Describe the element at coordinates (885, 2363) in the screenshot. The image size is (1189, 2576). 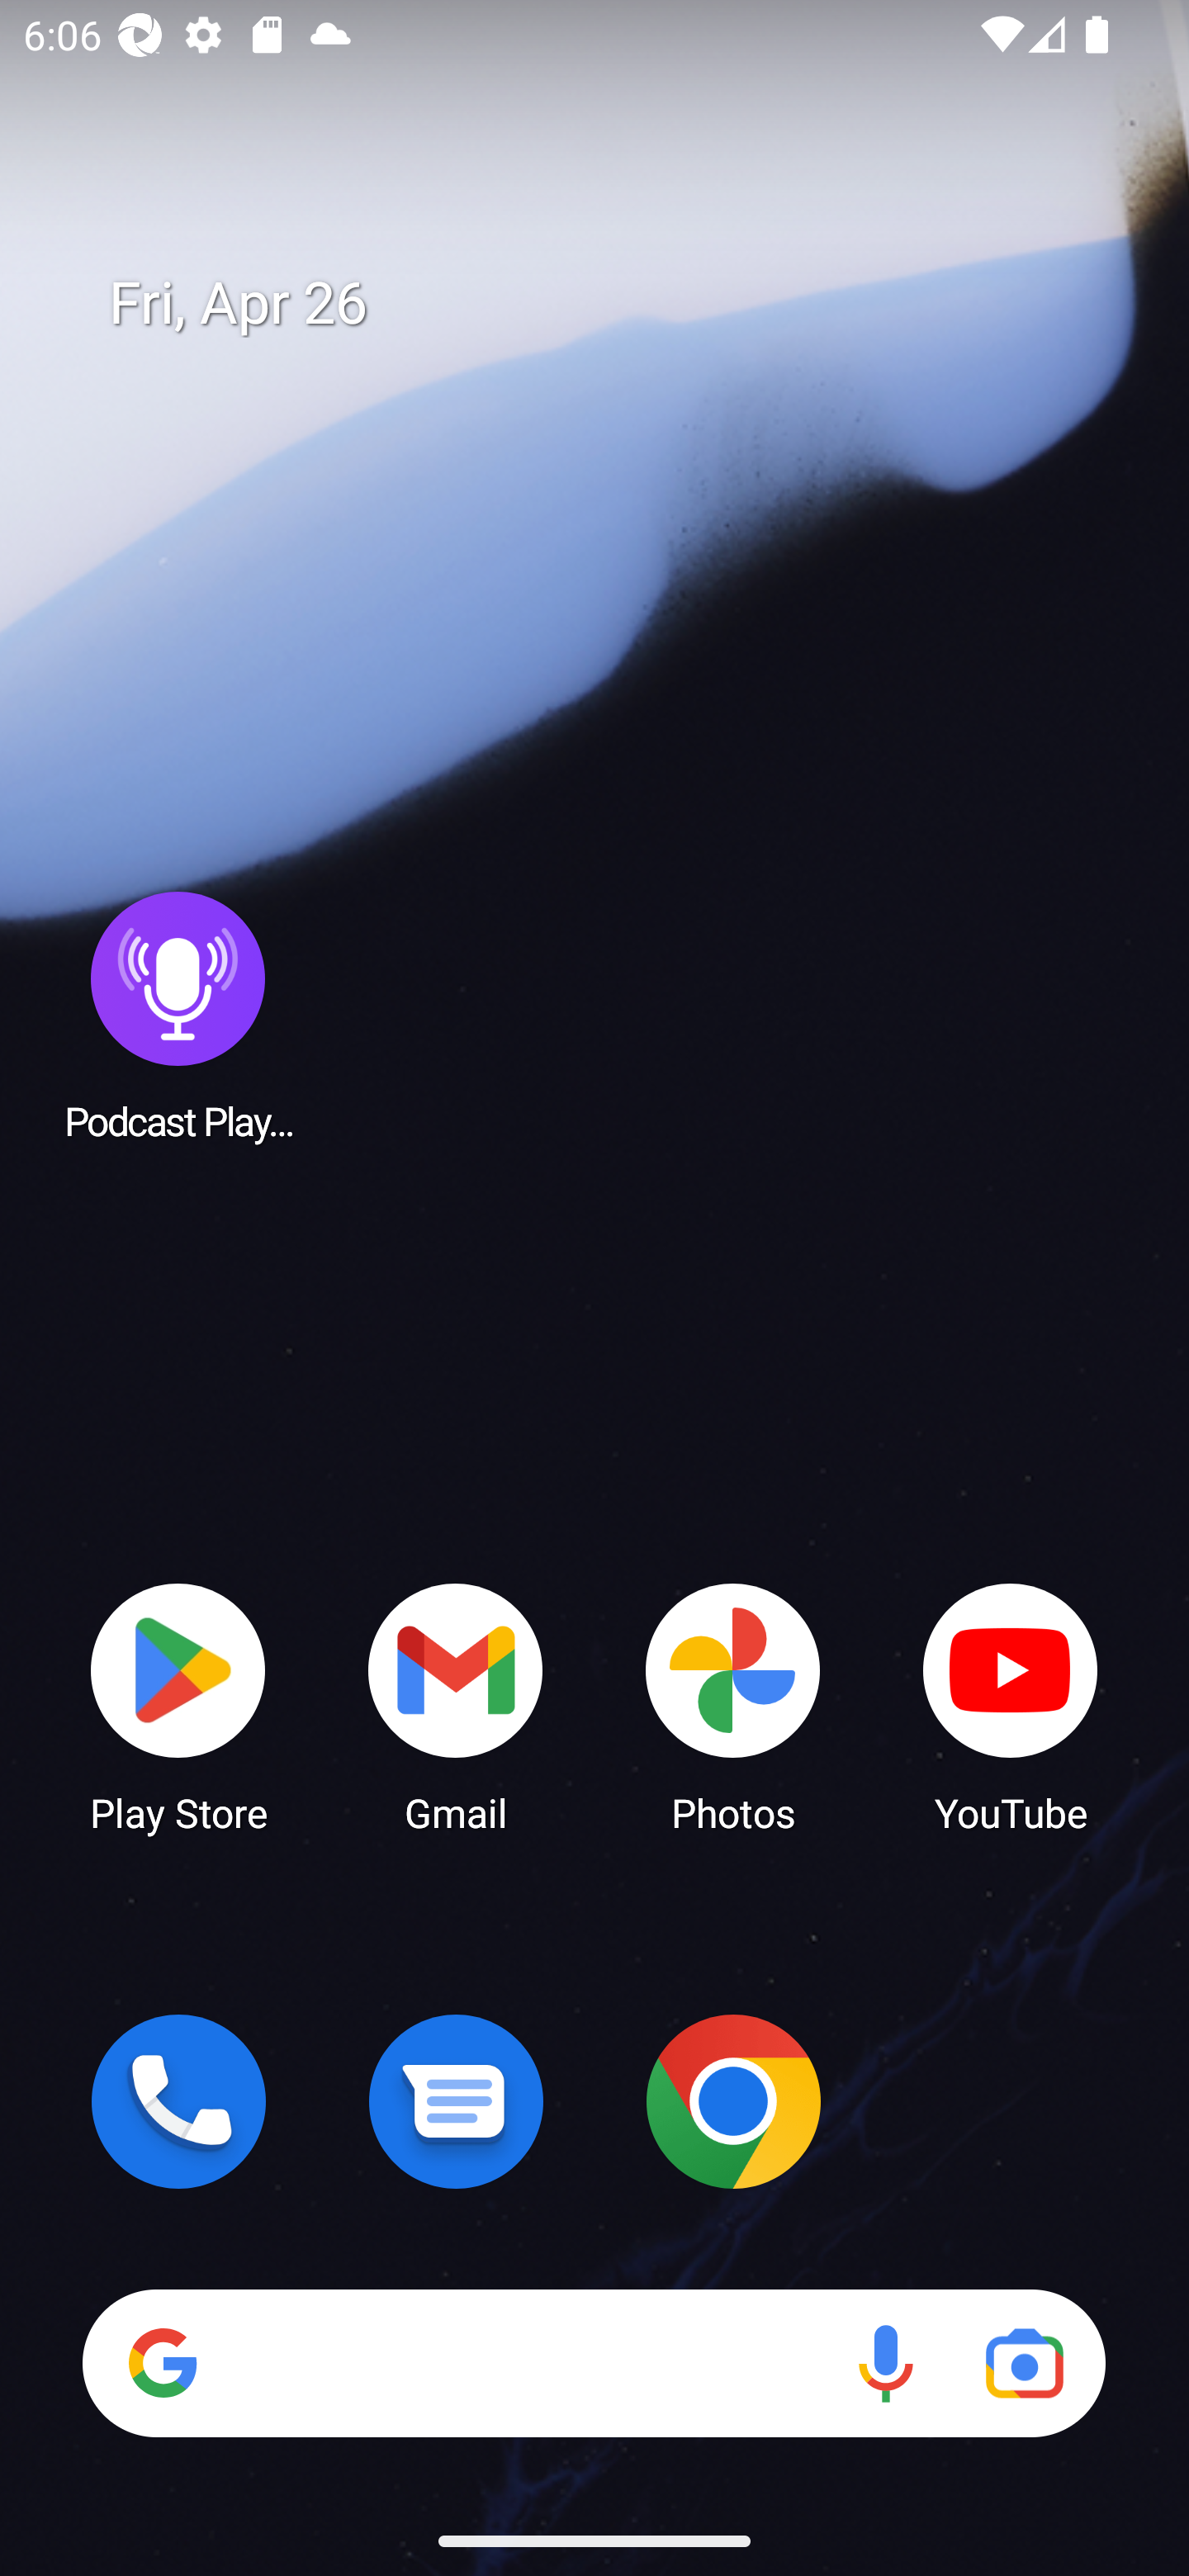
I see `Voice search` at that location.